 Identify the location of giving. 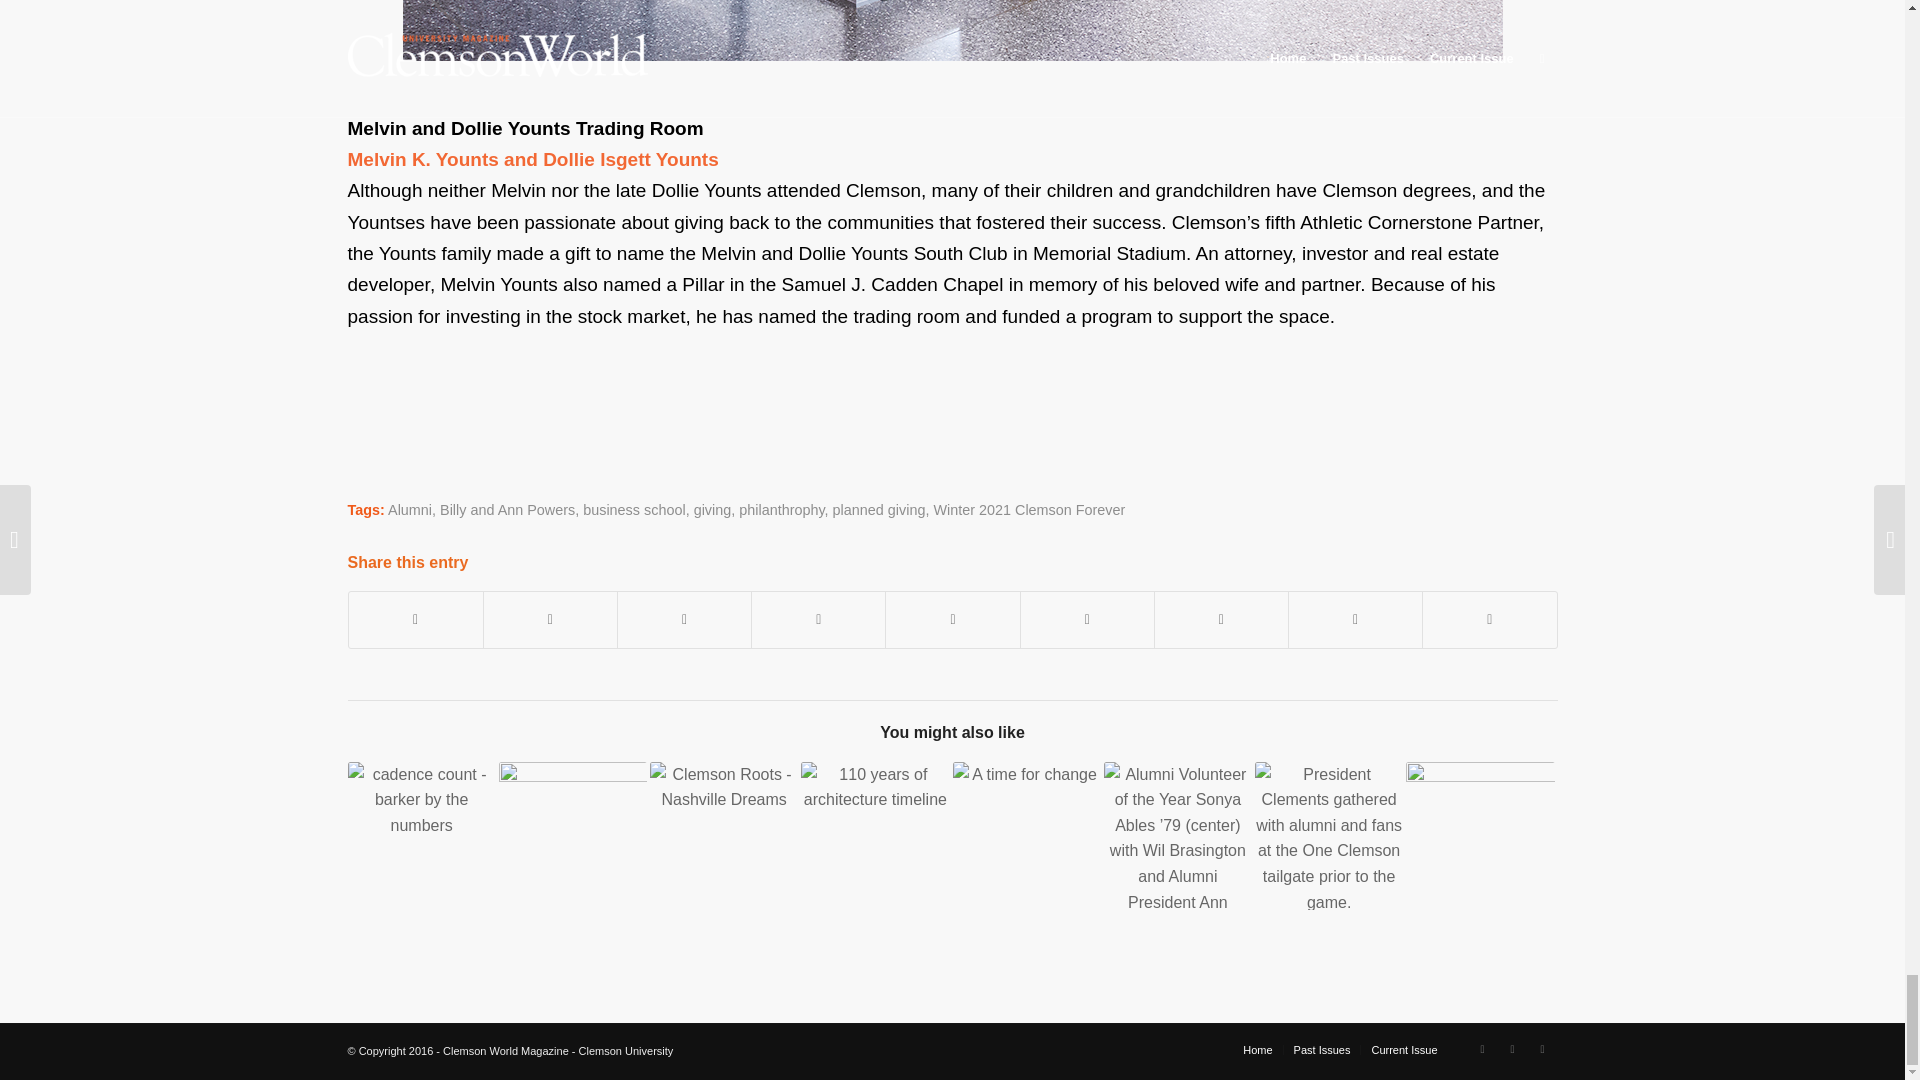
(712, 510).